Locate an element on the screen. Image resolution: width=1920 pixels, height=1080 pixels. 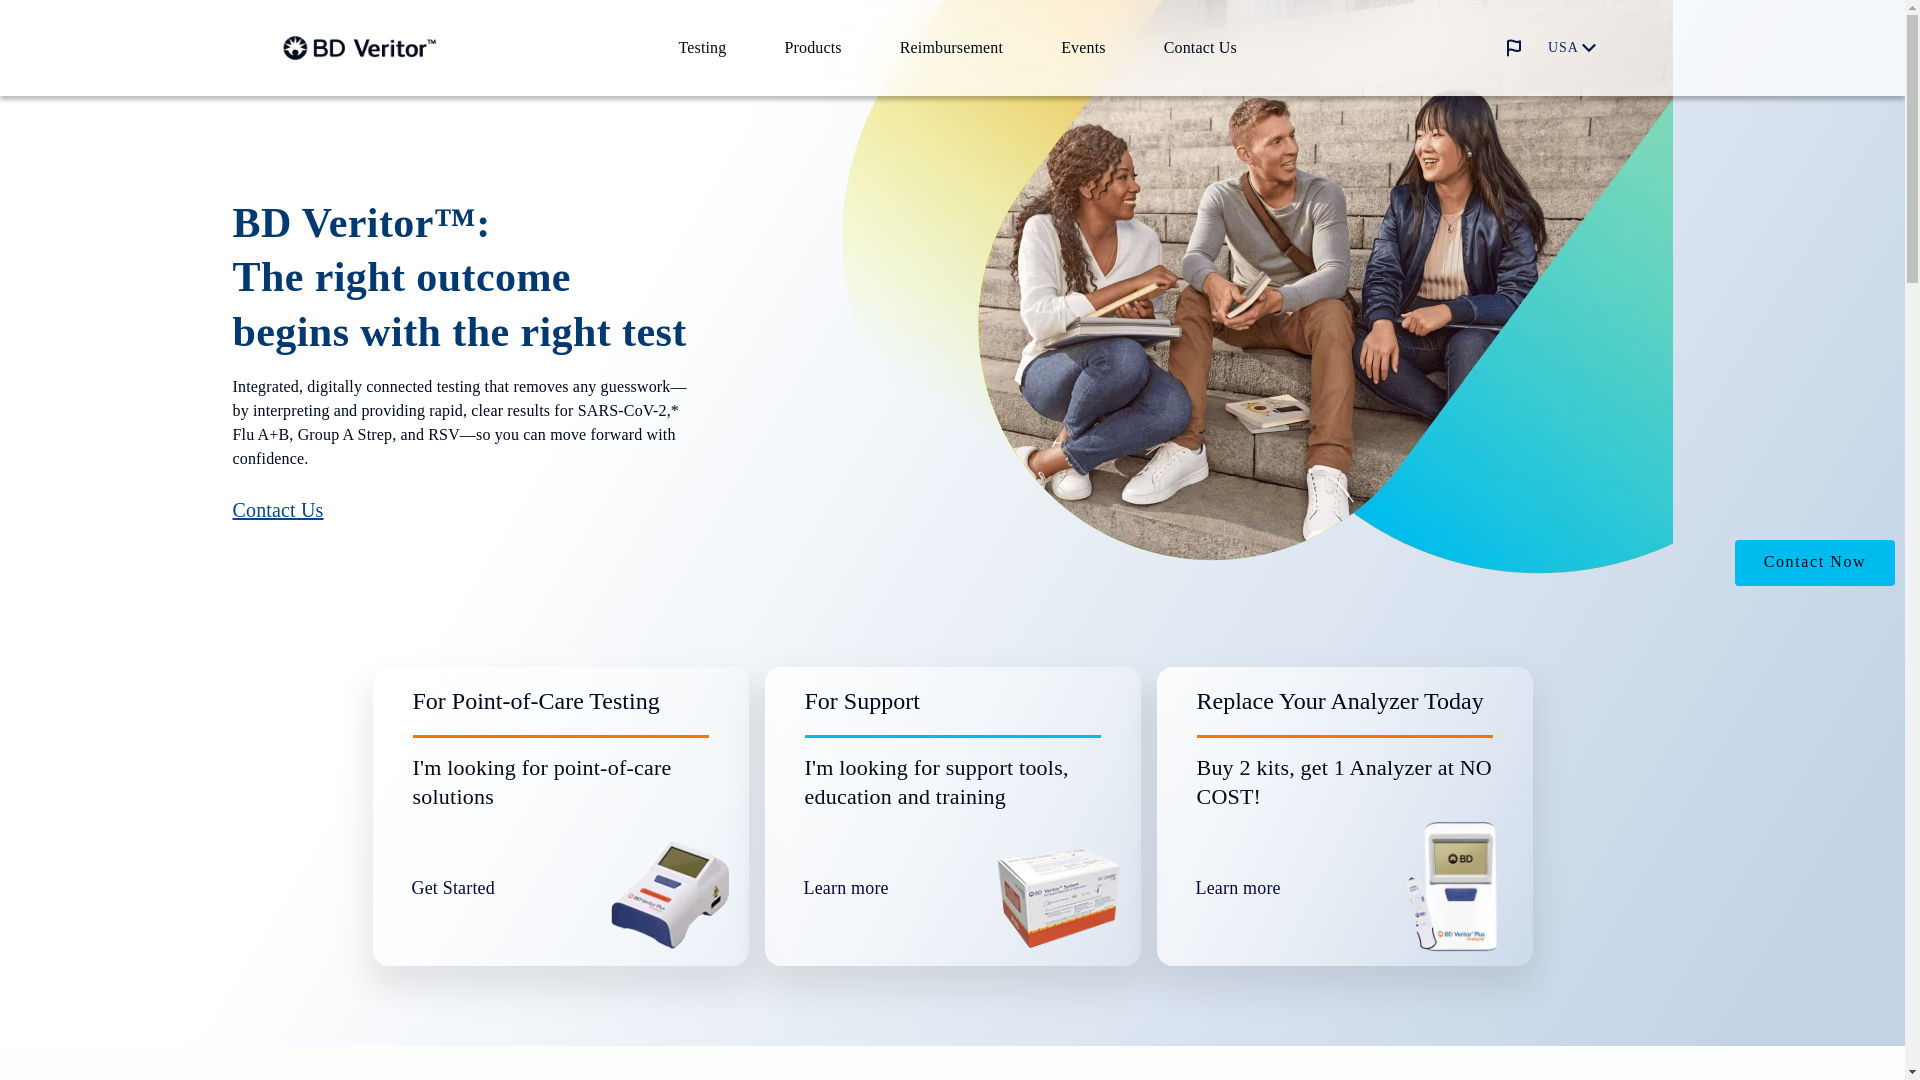
Contact Now is located at coordinates (1815, 563).